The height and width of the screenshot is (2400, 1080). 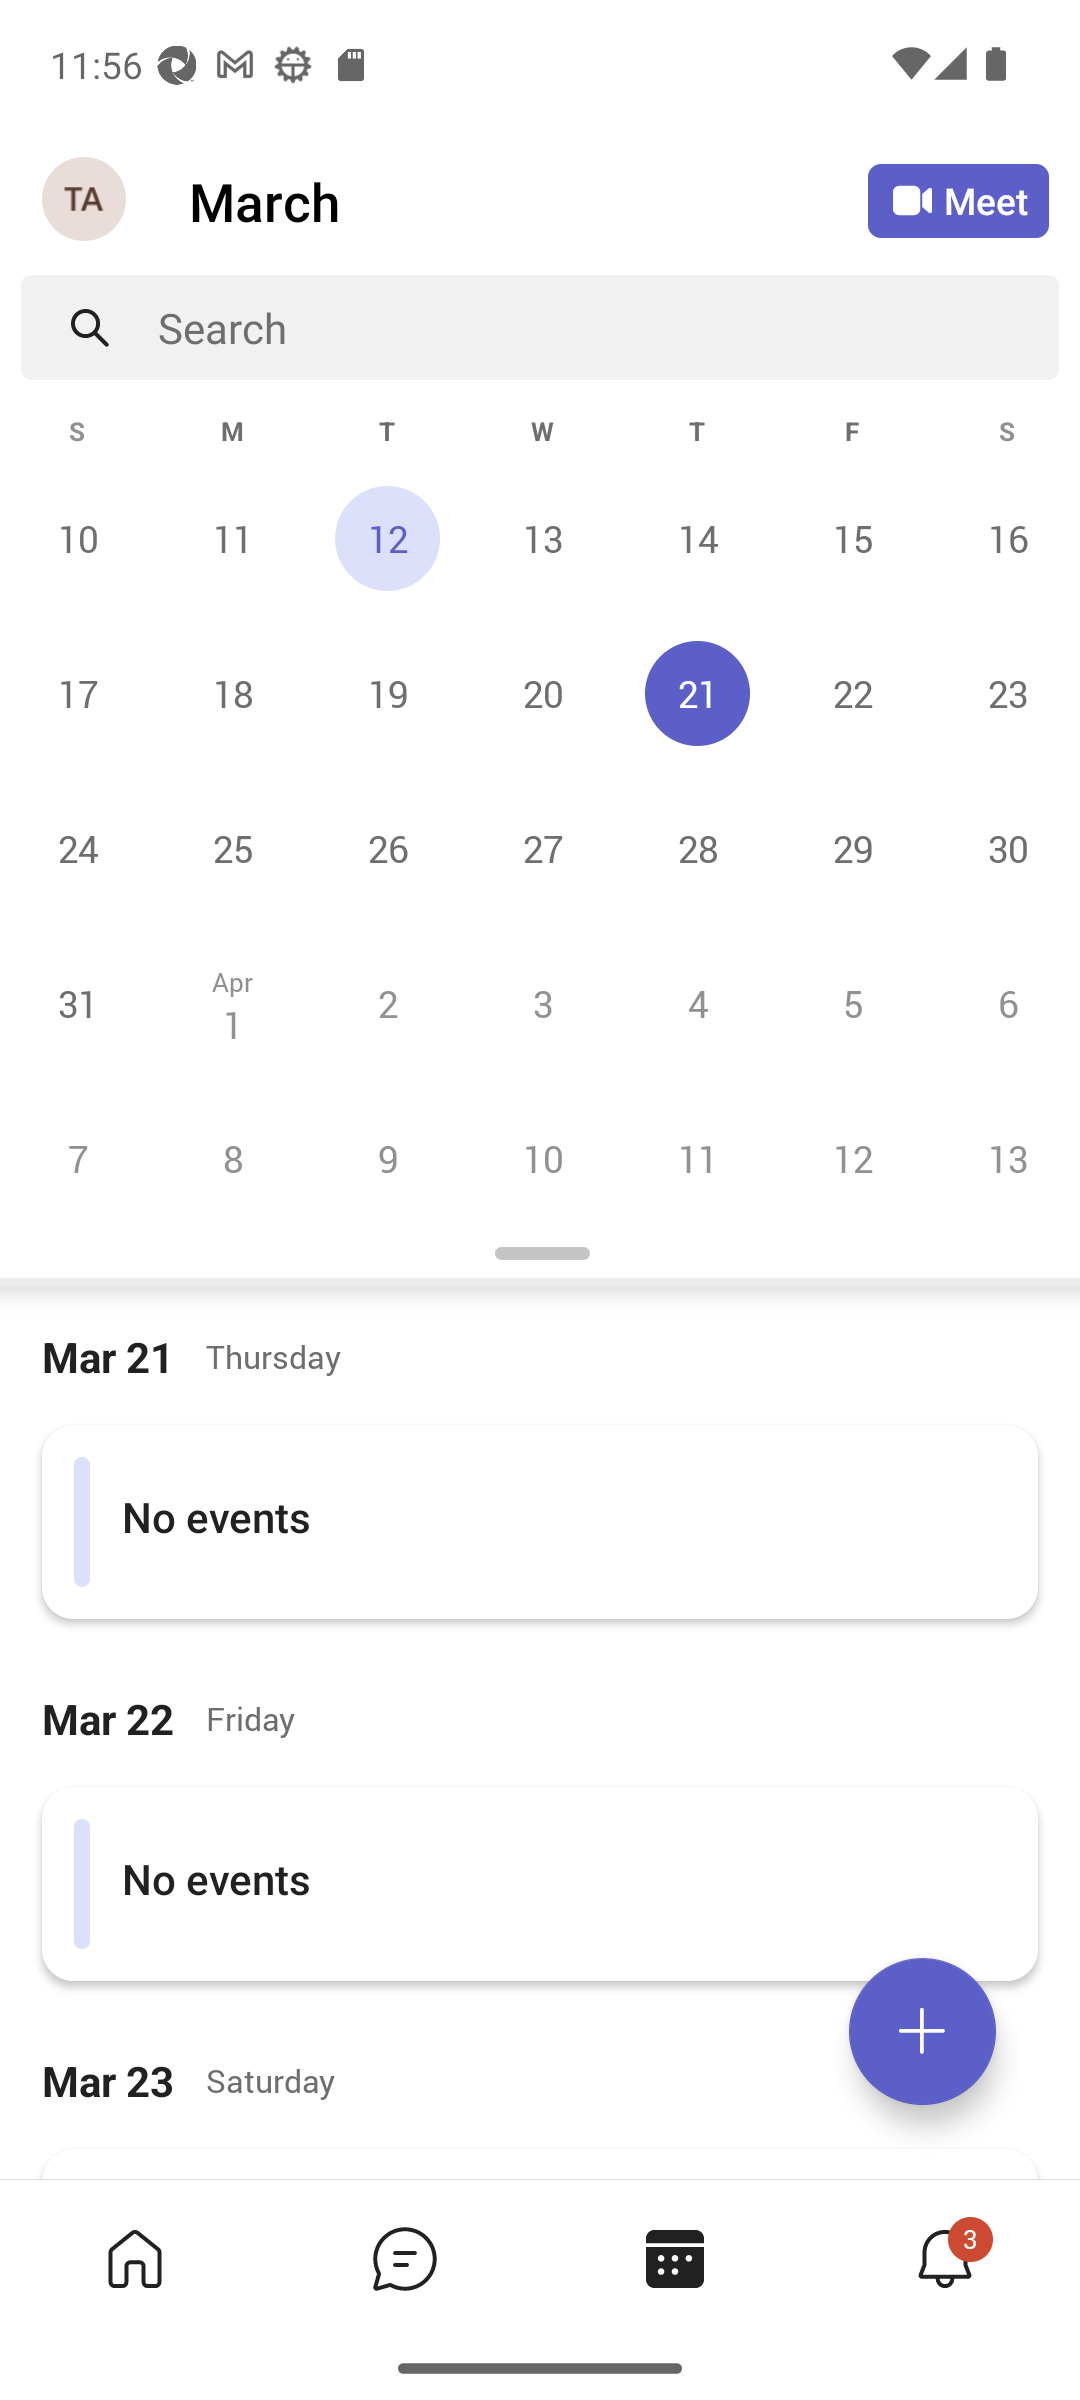 I want to click on Calendar tab, 3 of 4, so click(x=674, y=2258).